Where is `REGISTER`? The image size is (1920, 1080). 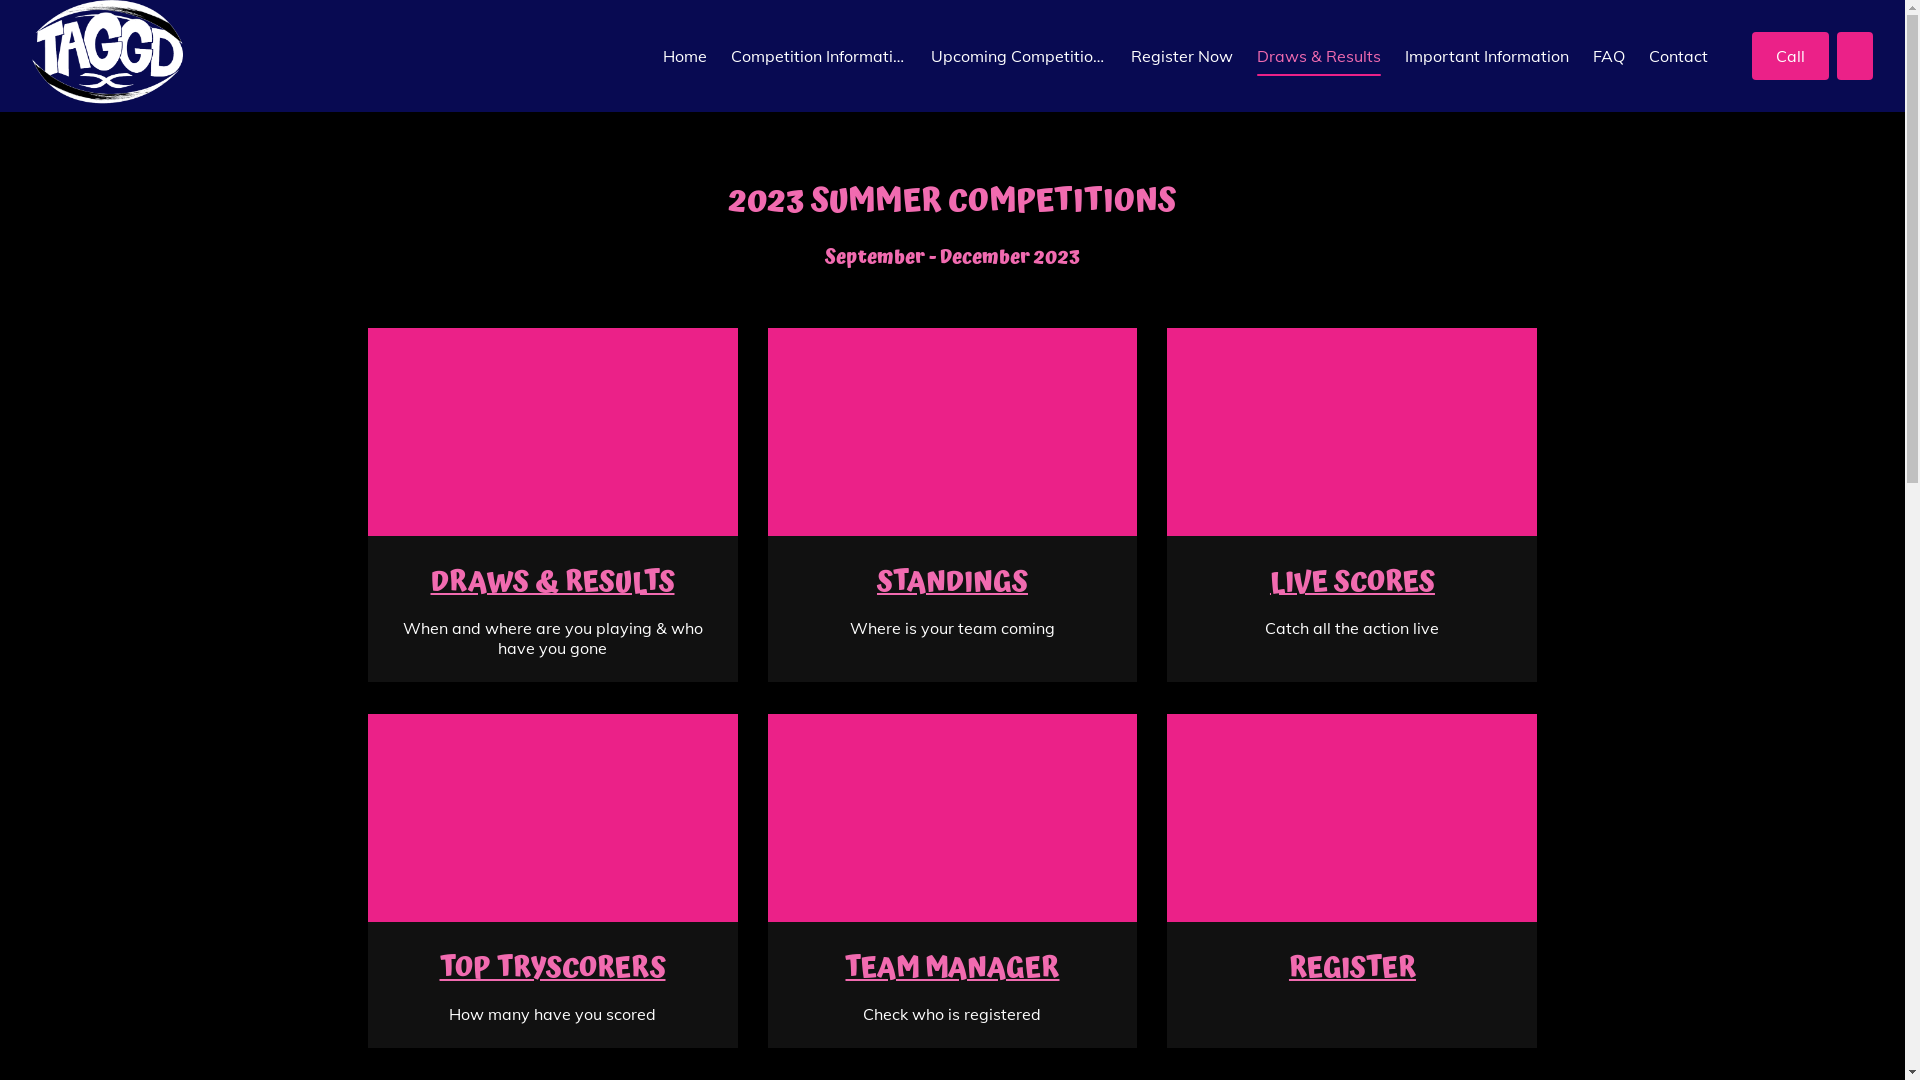 REGISTER is located at coordinates (1352, 969).